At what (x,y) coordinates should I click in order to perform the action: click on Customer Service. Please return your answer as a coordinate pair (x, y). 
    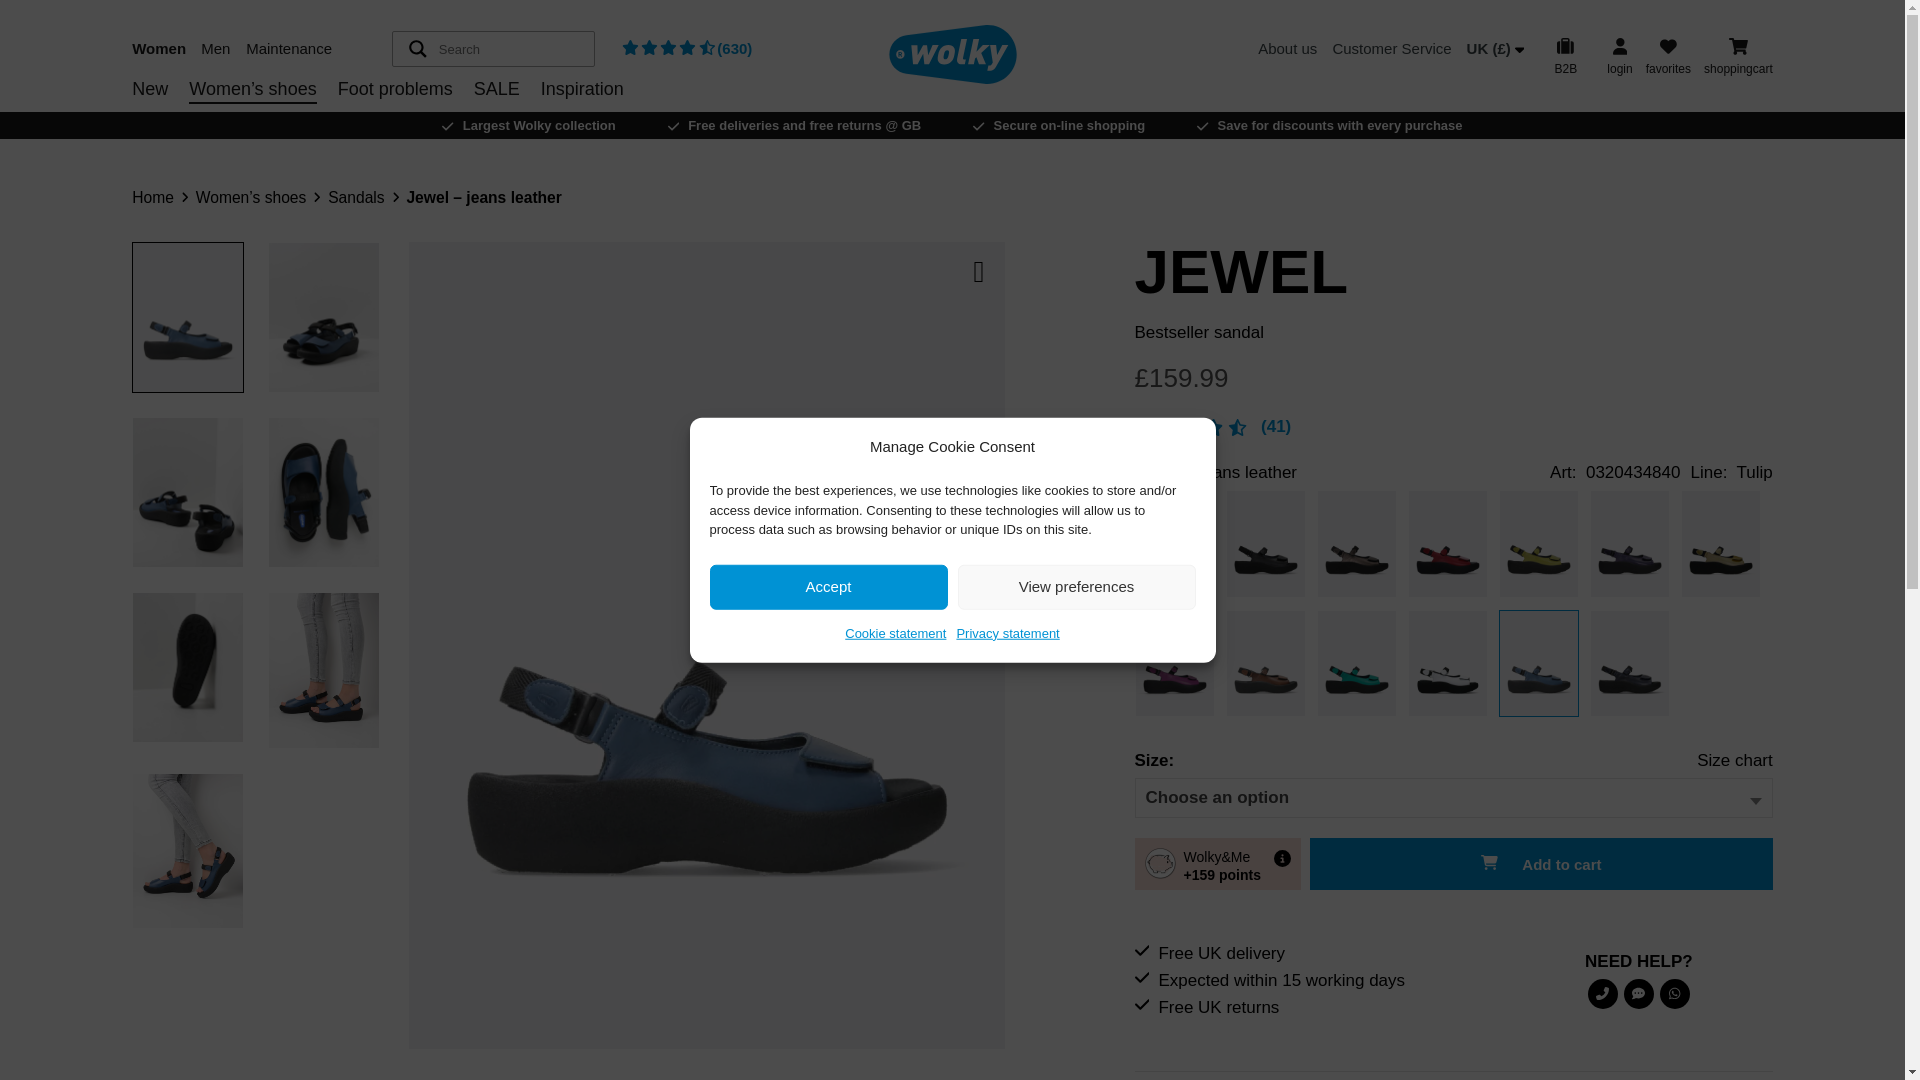
    Looking at the image, I should click on (1392, 48).